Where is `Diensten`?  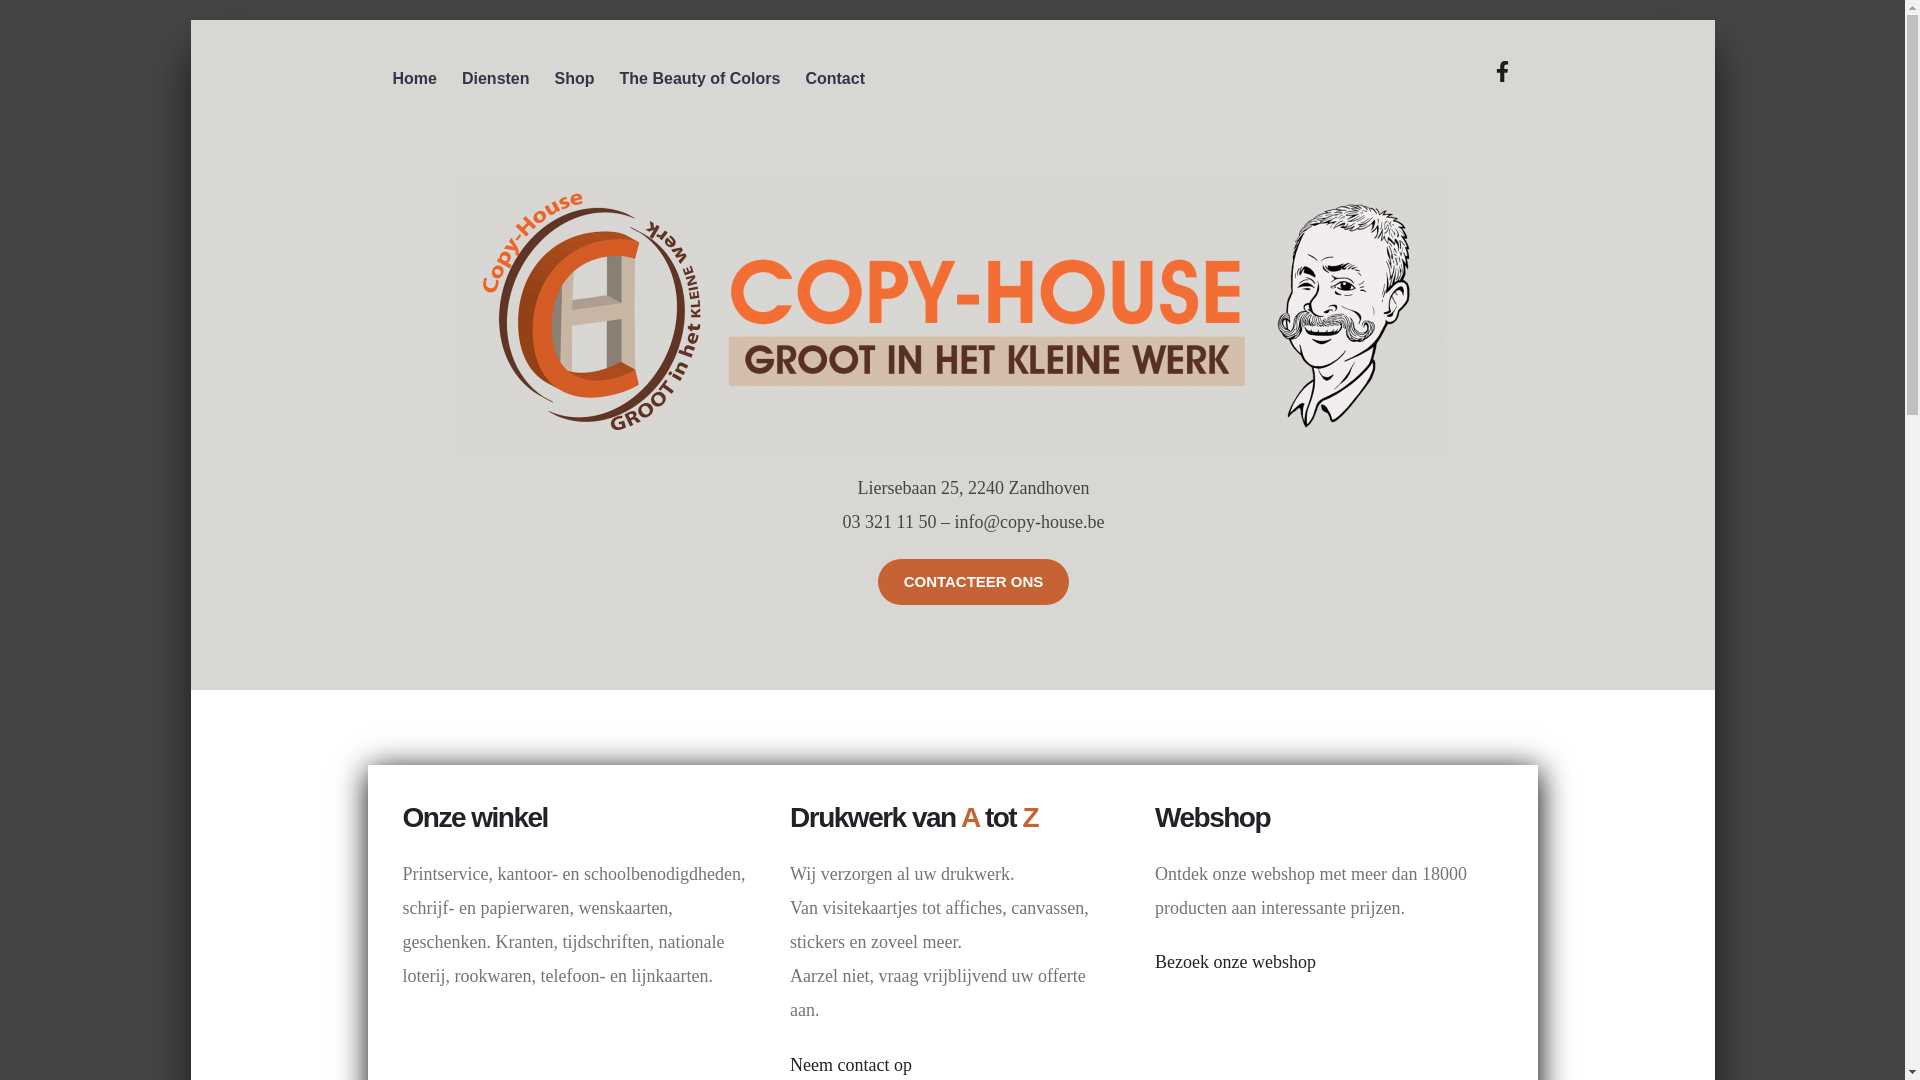 Diensten is located at coordinates (496, 78).